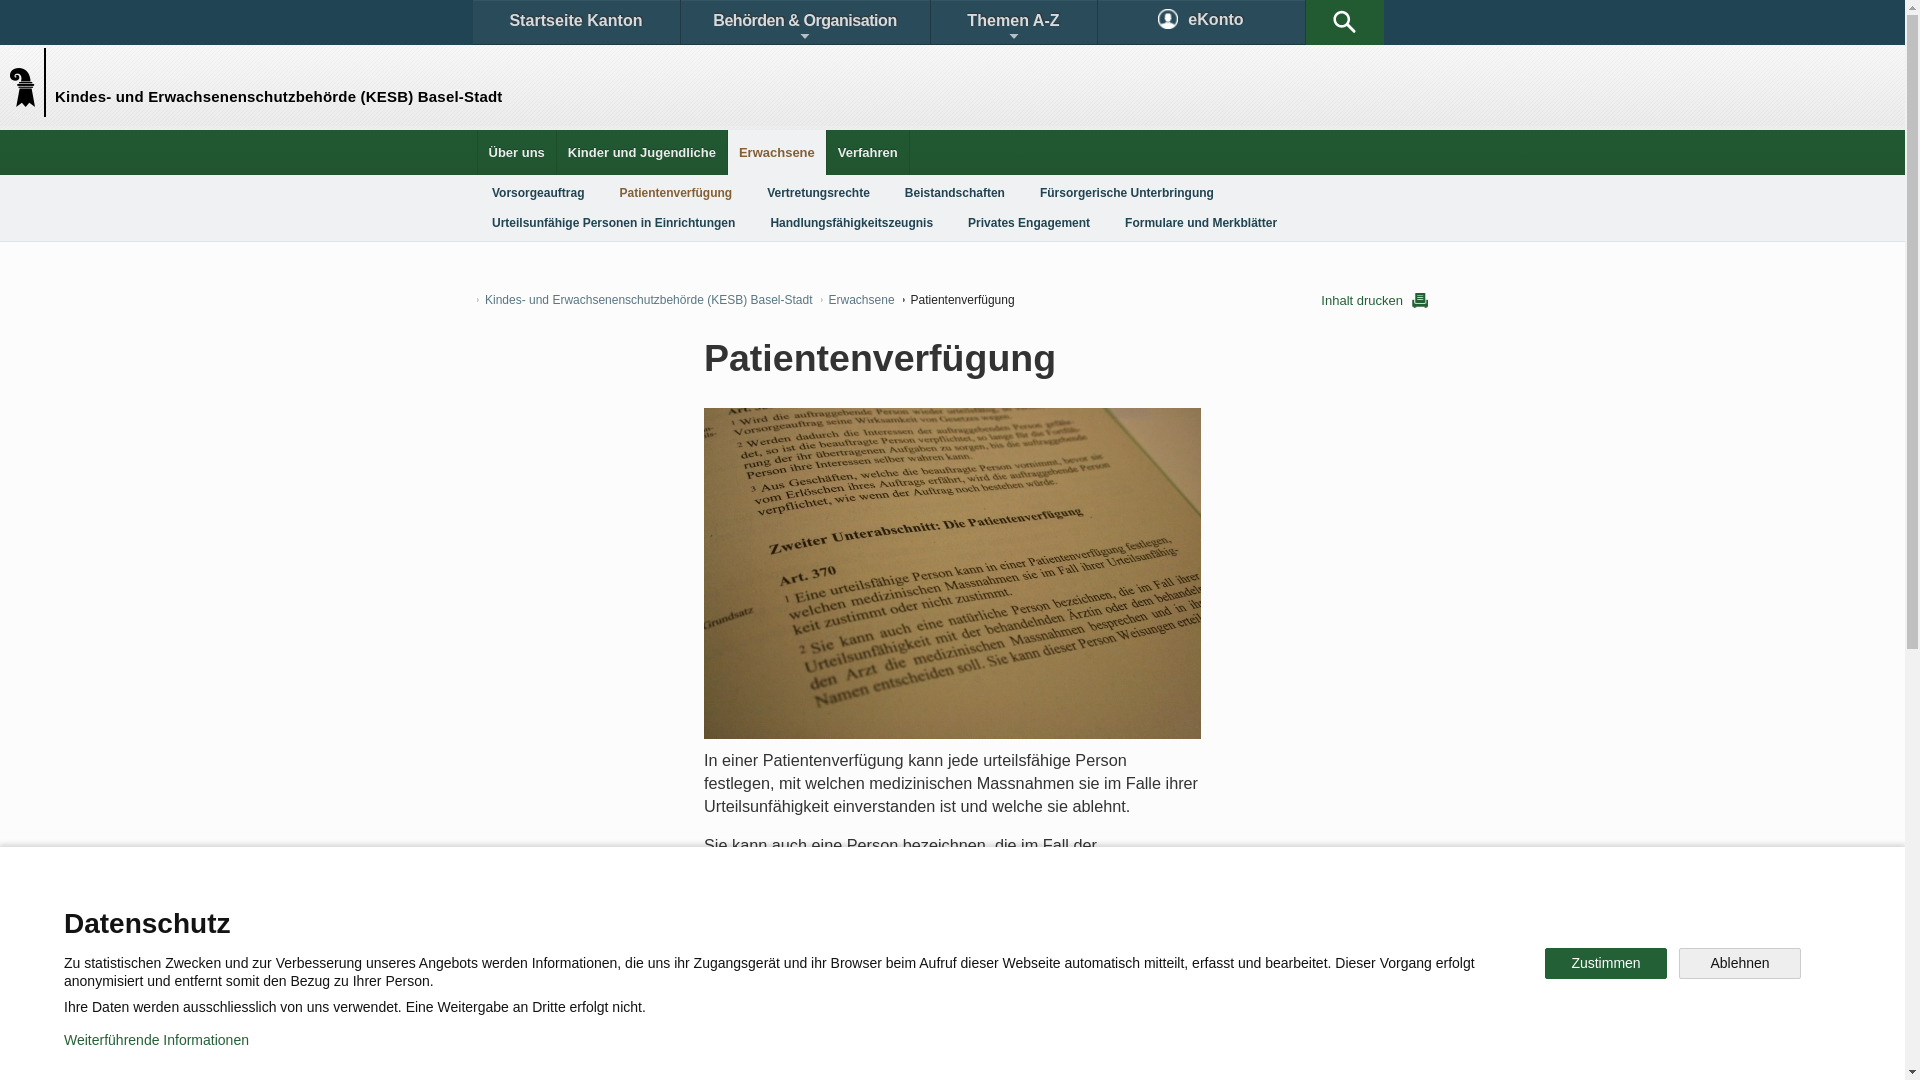 The height and width of the screenshot is (1080, 1920). I want to click on Instagram, so click(974, 984).